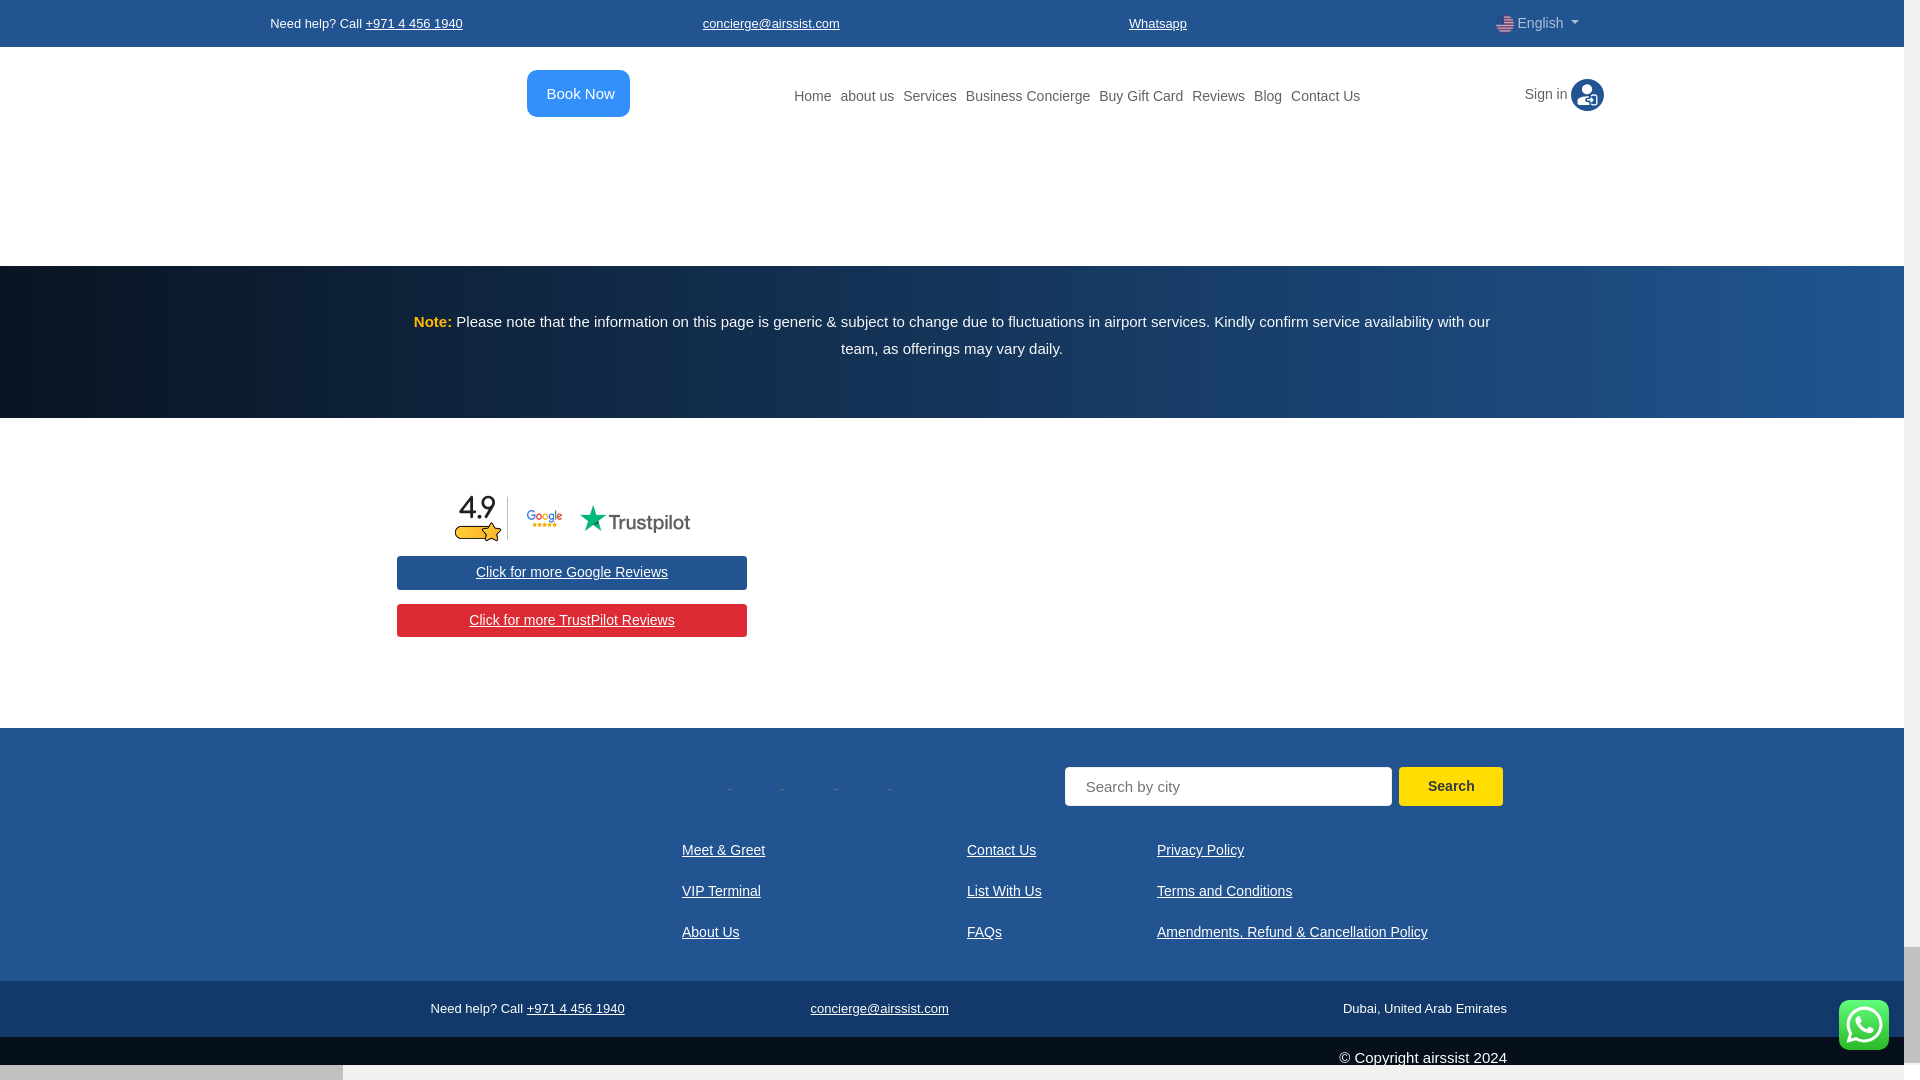 Image resolution: width=1920 pixels, height=1080 pixels. What do you see at coordinates (1236, 77) in the screenshot?
I see `Heathrow lounges` at bounding box center [1236, 77].